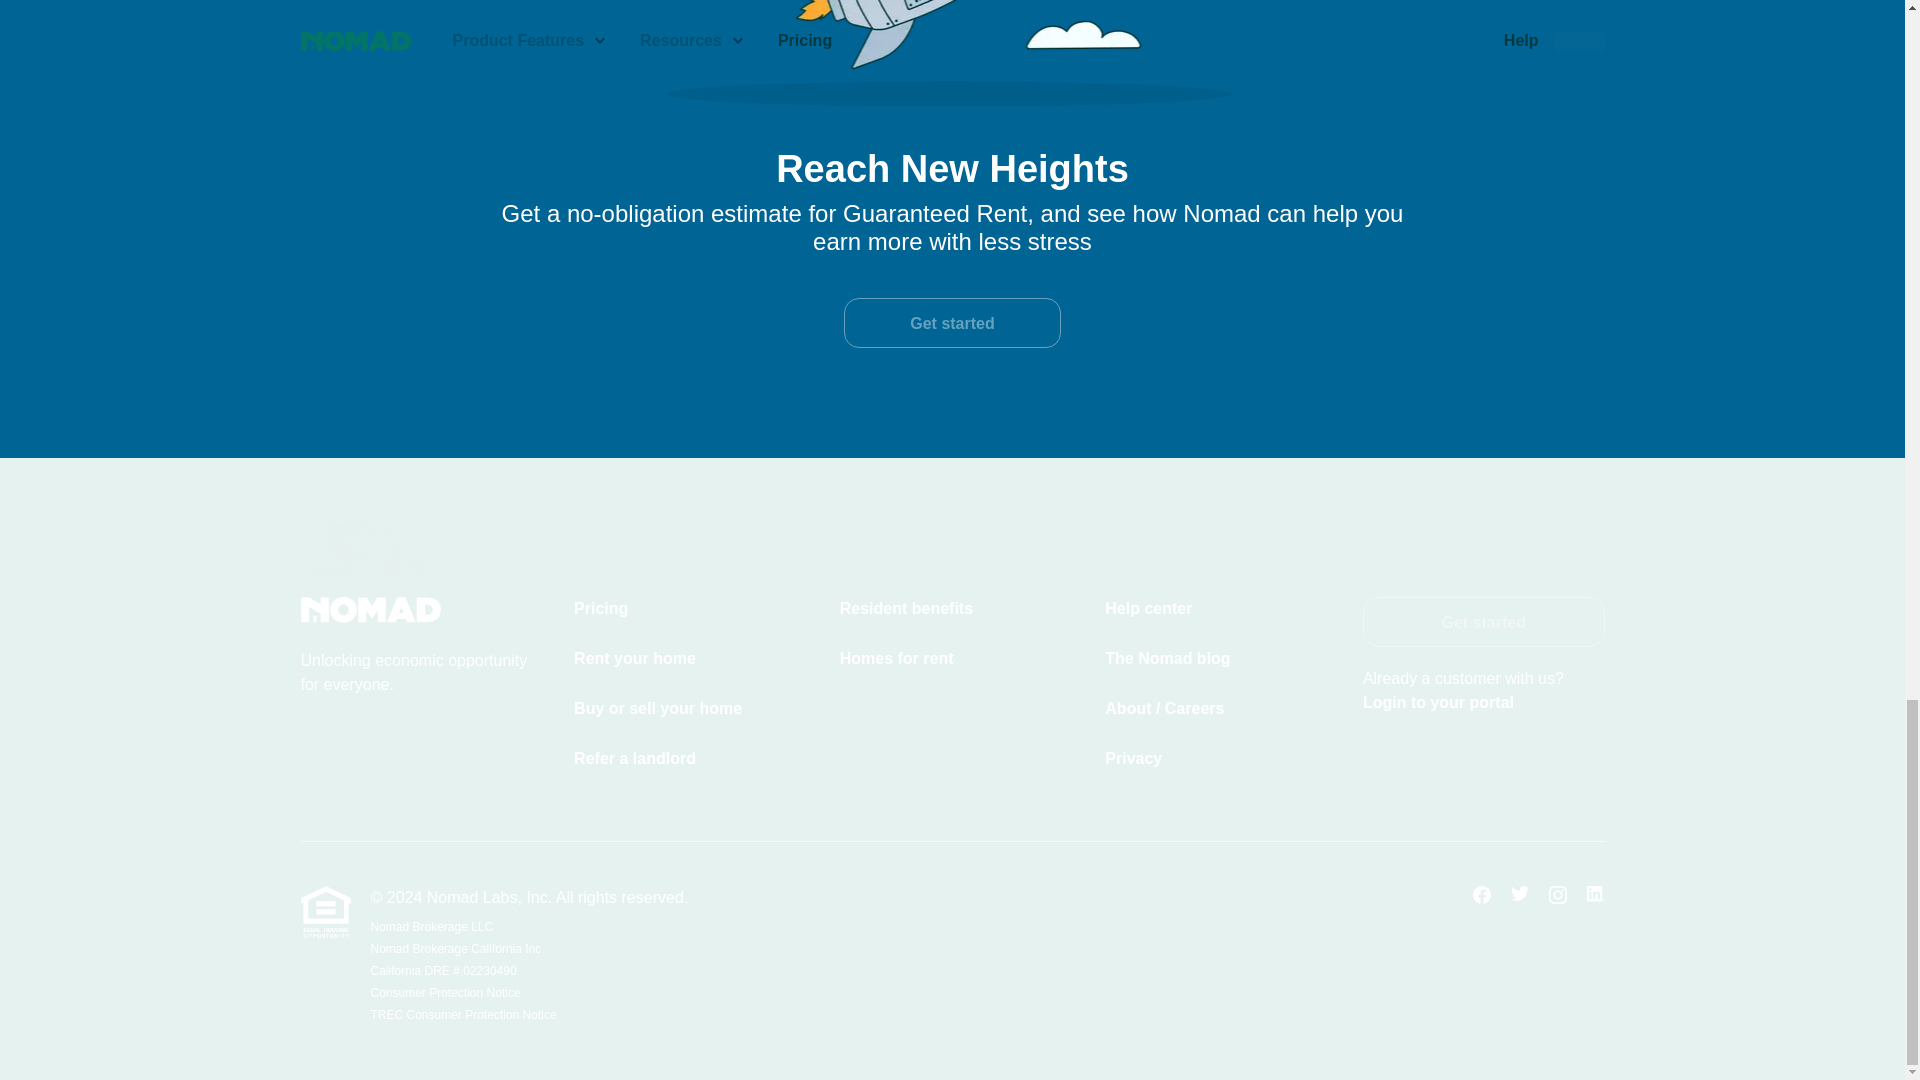  What do you see at coordinates (1217, 759) in the screenshot?
I see `Privacy` at bounding box center [1217, 759].